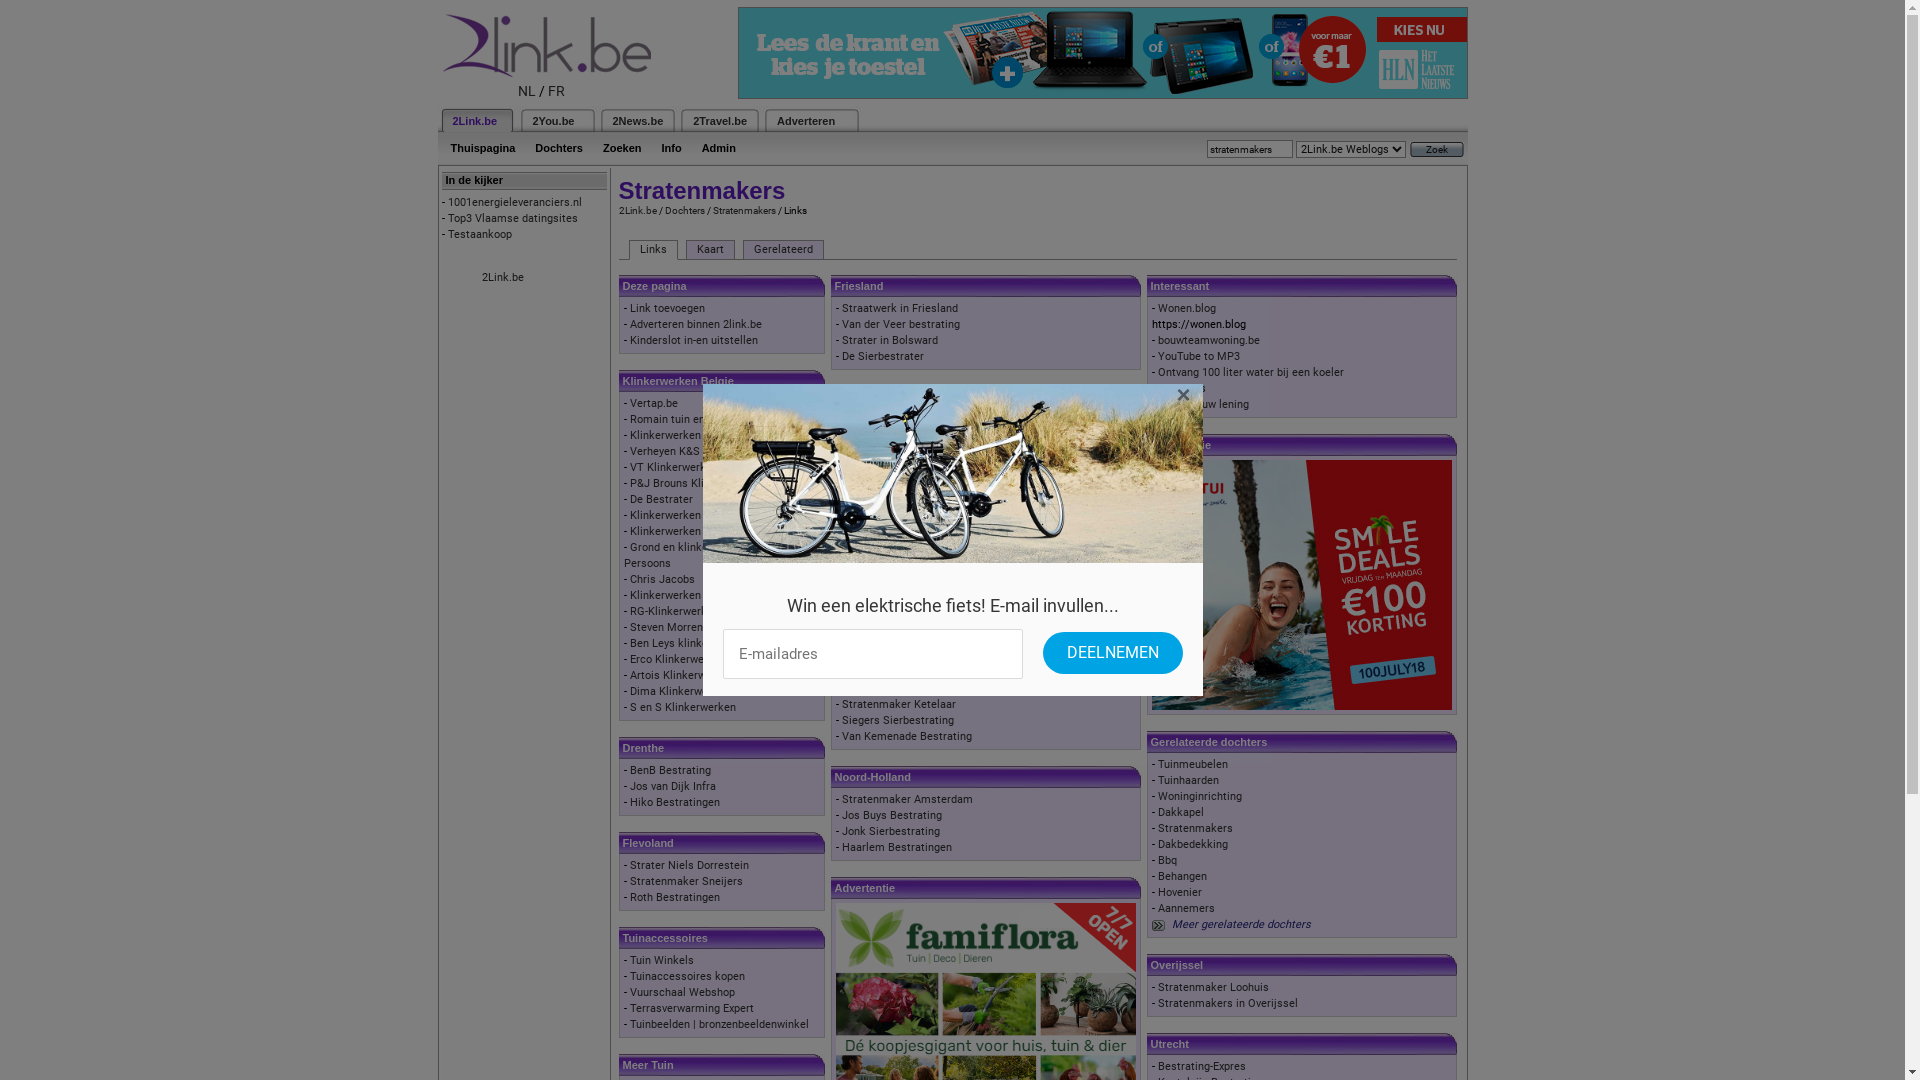 The height and width of the screenshot is (1080, 1920). What do you see at coordinates (706, 596) in the screenshot?
I see `Klinkerwerken Bowi Meerdonk` at bounding box center [706, 596].